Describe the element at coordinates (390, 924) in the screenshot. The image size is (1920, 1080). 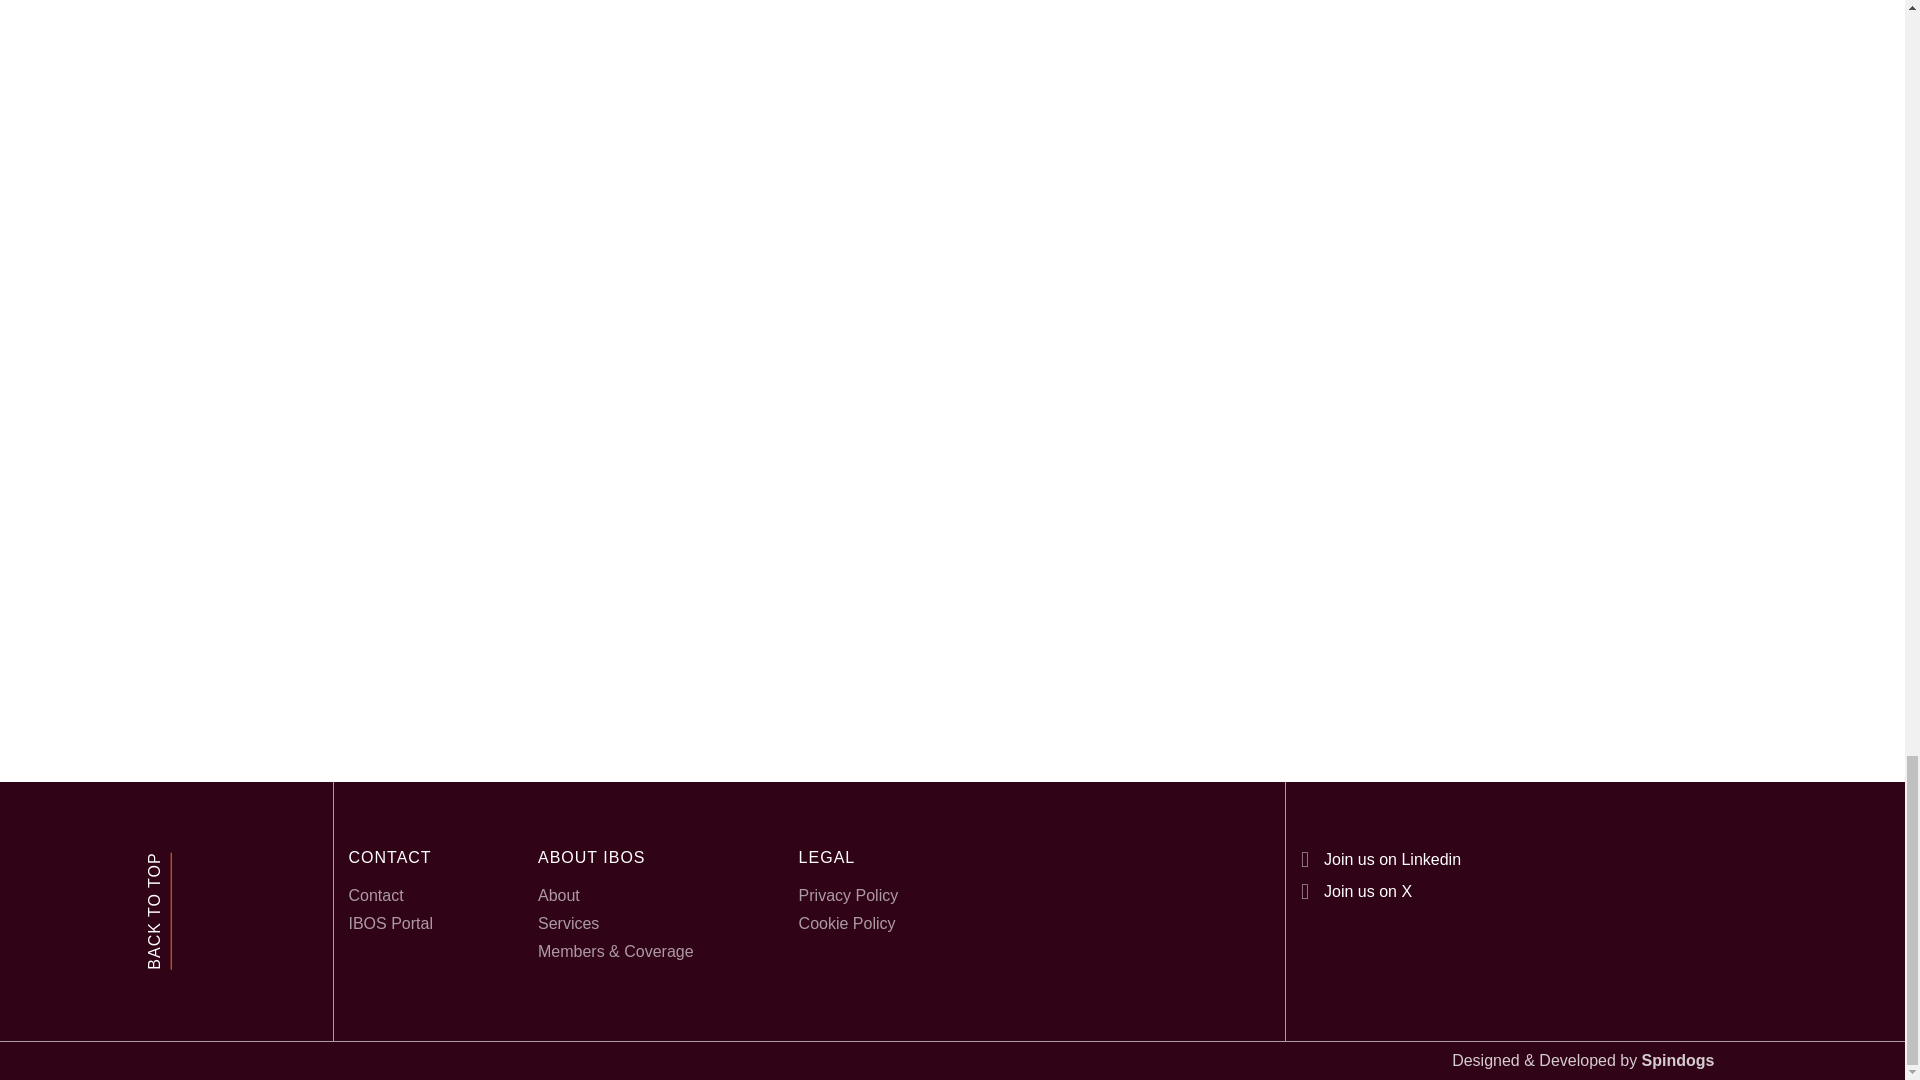
I see `IBOS Portal` at that location.